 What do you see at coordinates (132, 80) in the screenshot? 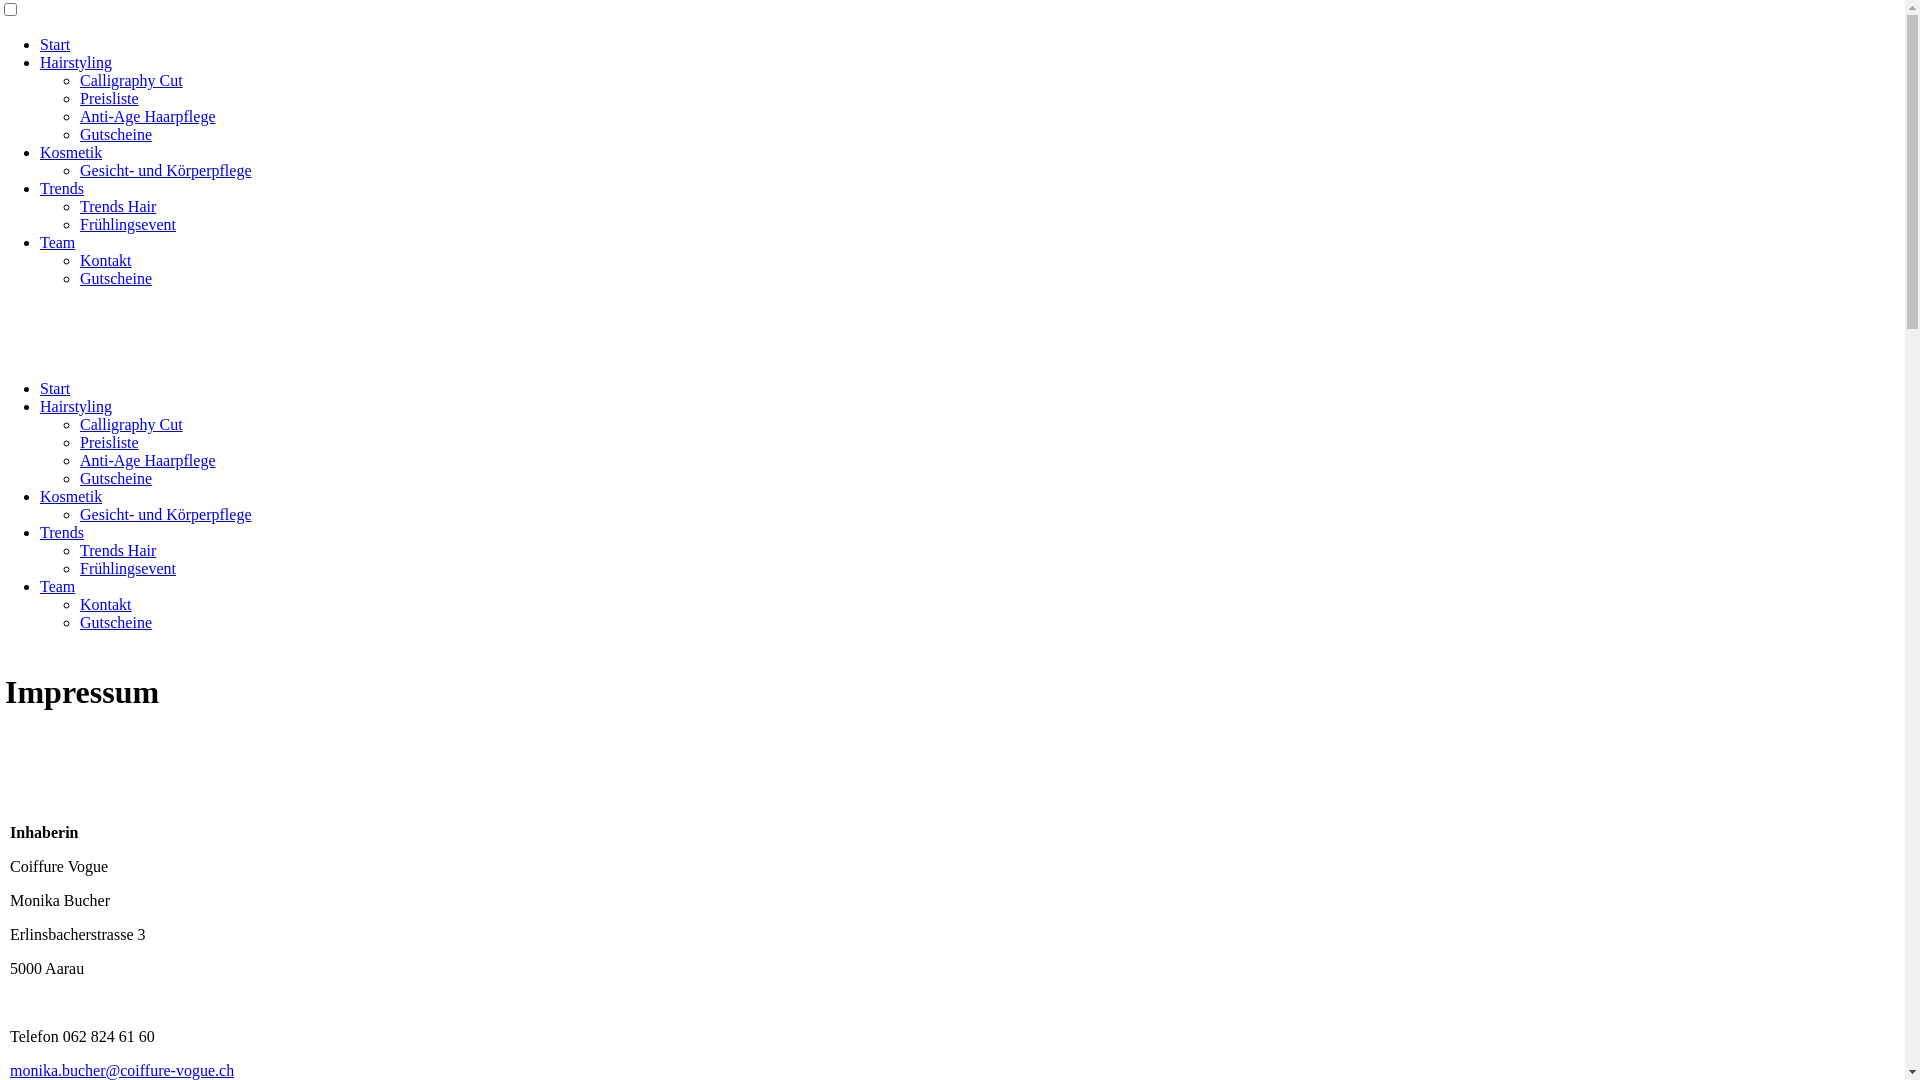
I see `Calligraphy Cut` at bounding box center [132, 80].